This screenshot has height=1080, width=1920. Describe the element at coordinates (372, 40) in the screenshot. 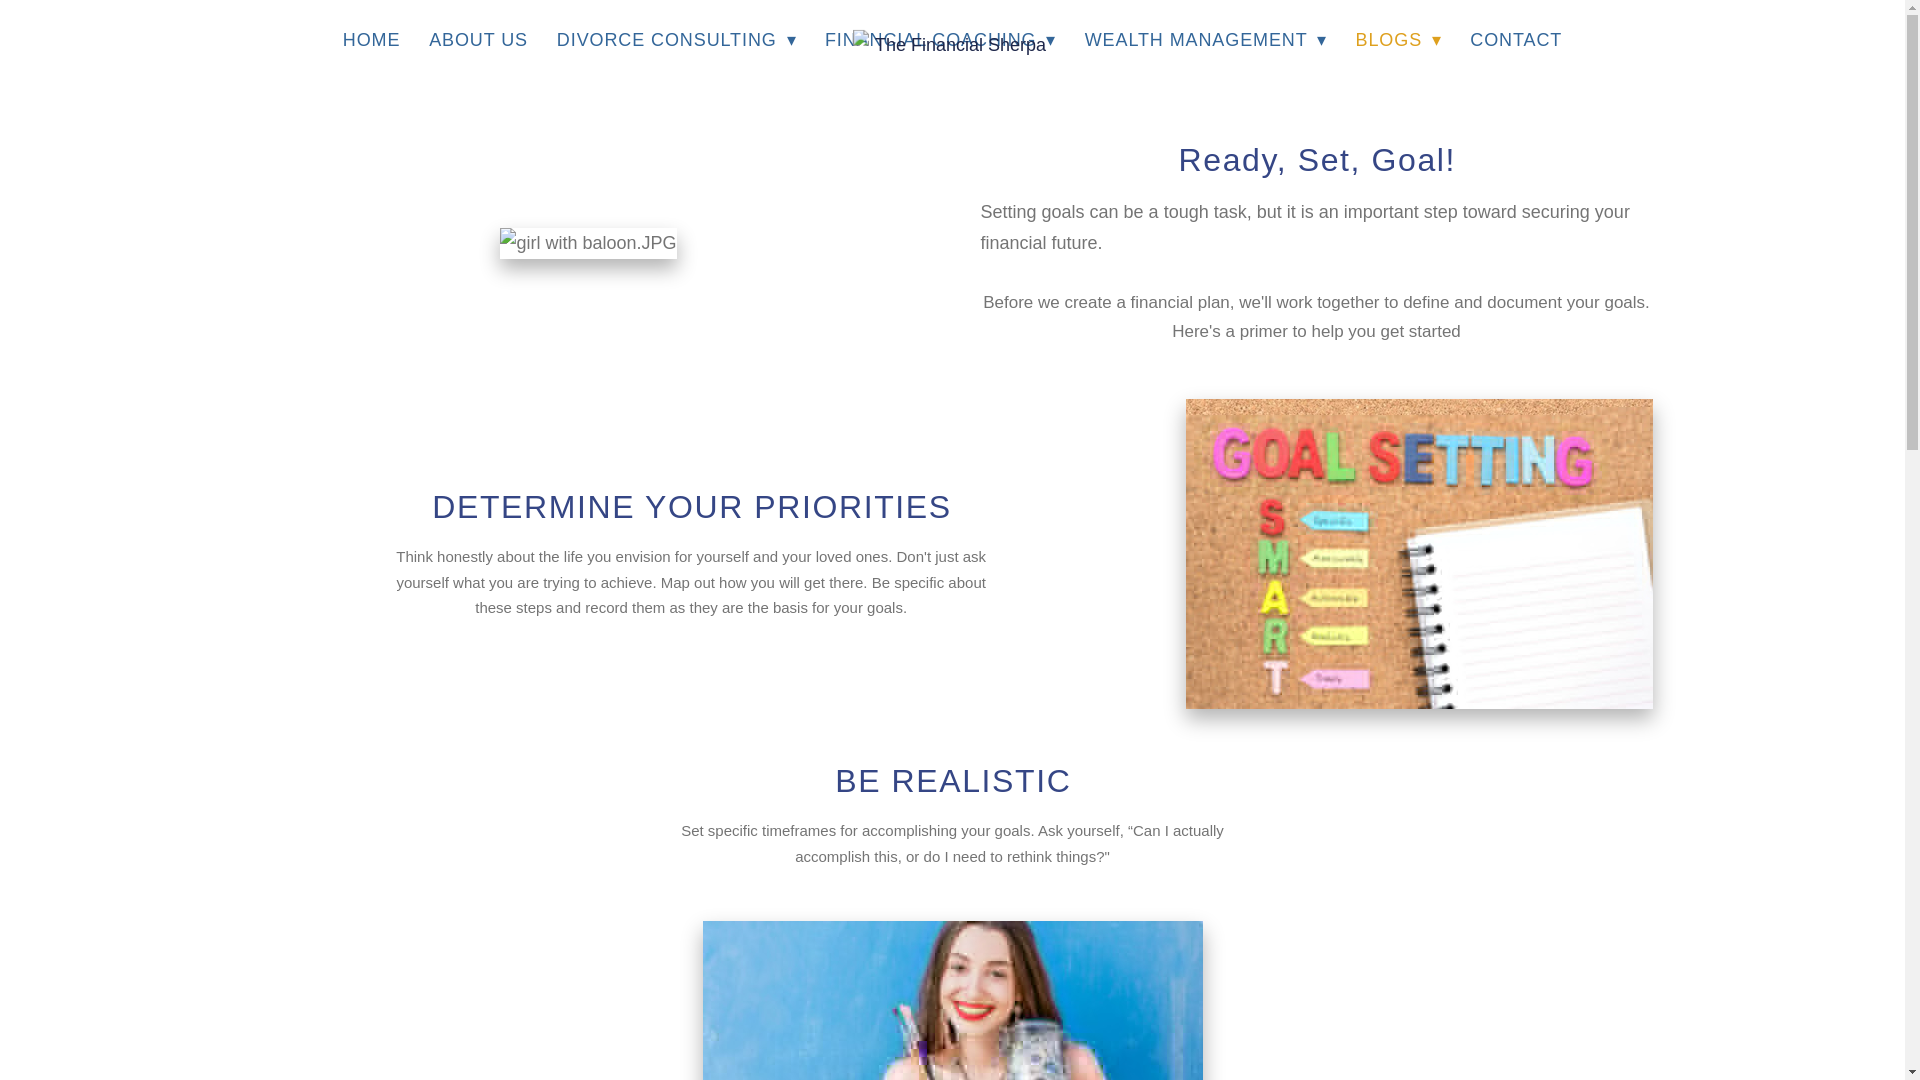

I see `HOME` at that location.